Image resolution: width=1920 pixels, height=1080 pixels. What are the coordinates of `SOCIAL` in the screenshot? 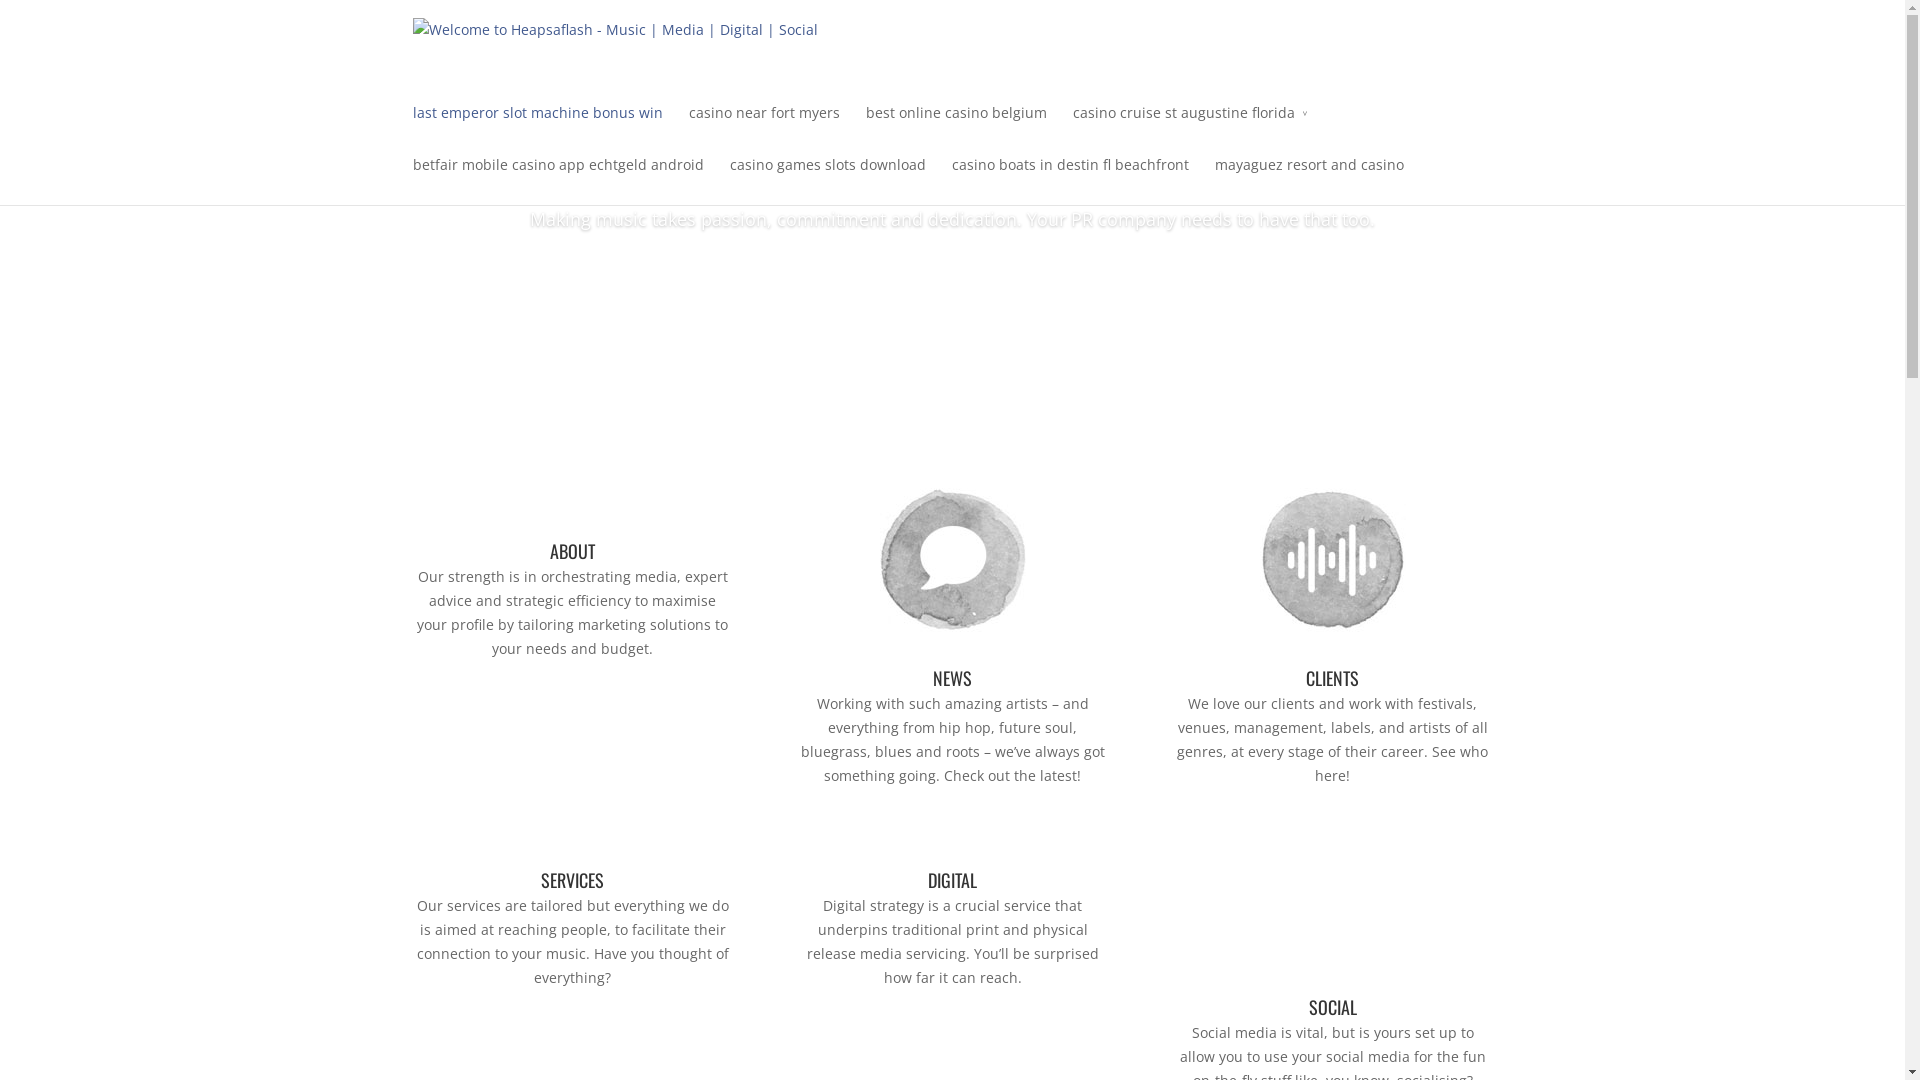 It's located at (1332, 1007).